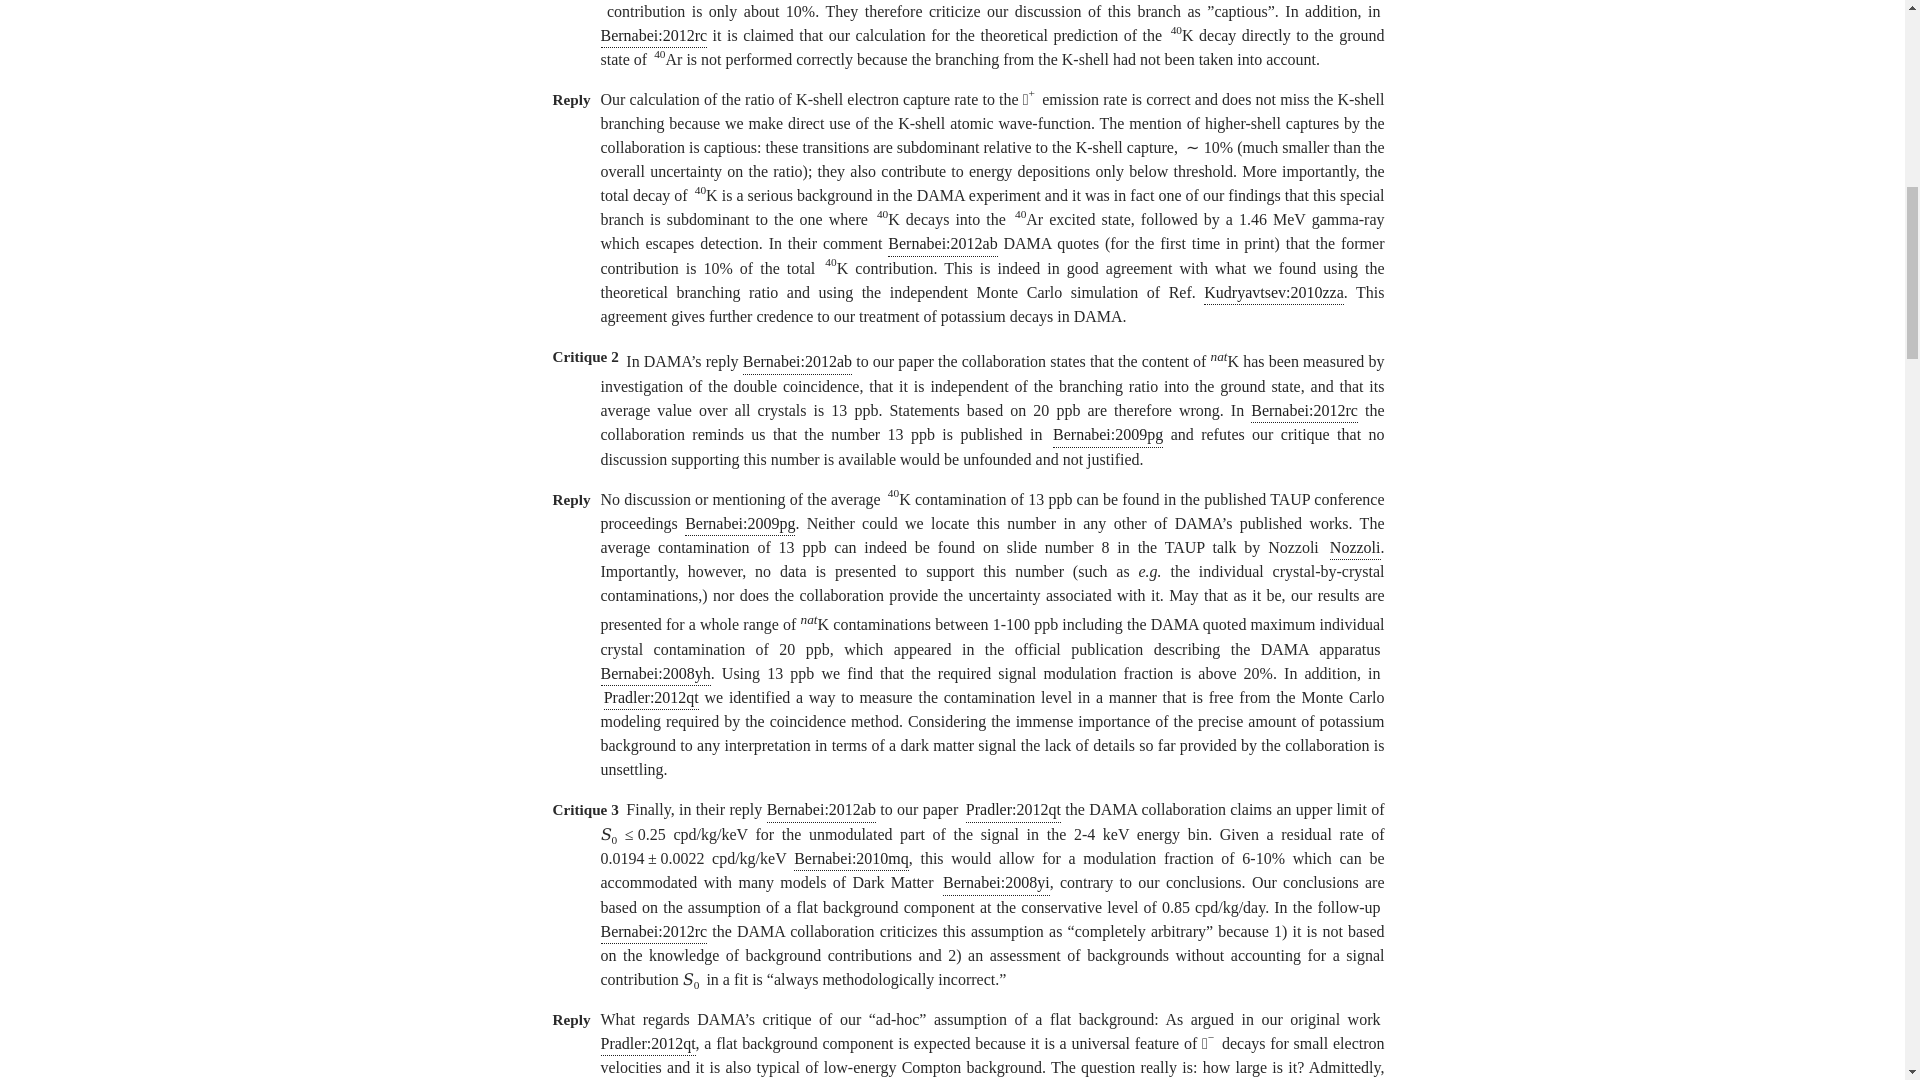  I want to click on Bernabei:2012ab, so click(820, 810).